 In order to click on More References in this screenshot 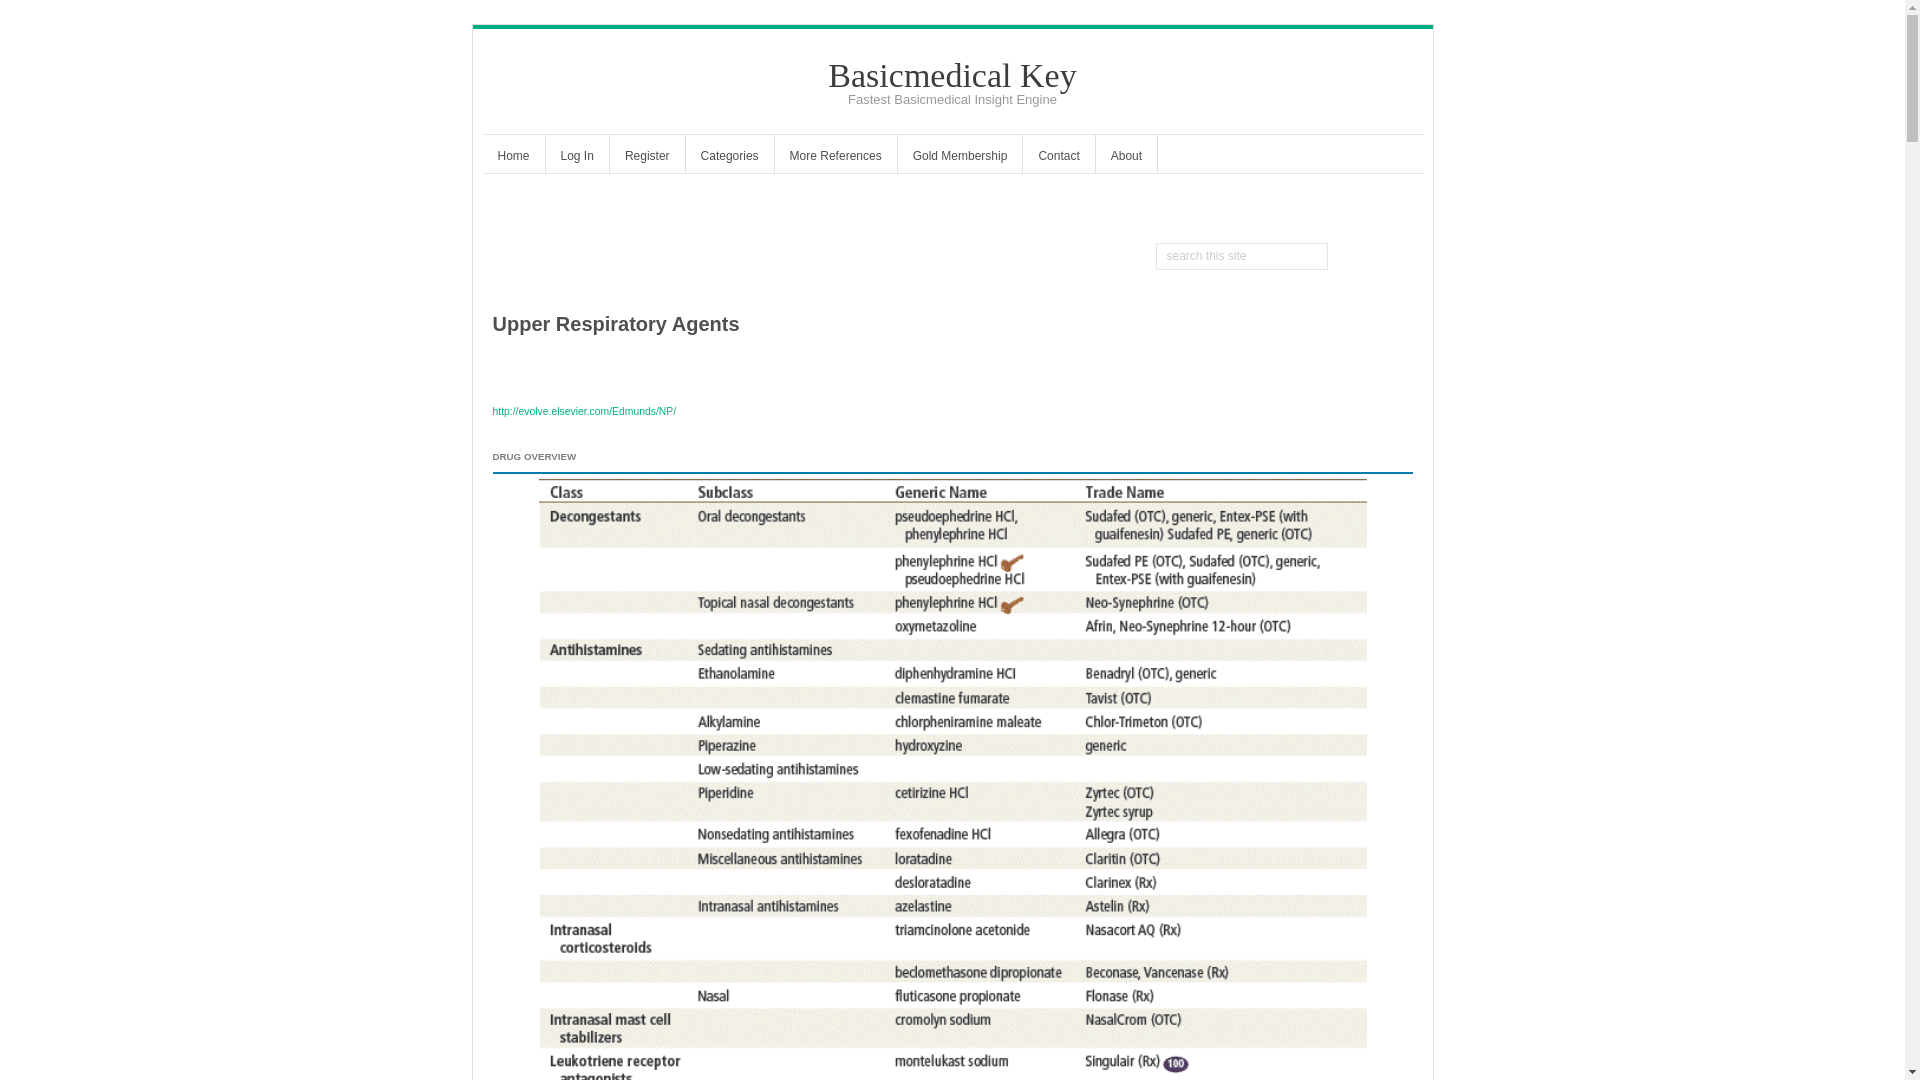, I will do `click(836, 158)`.